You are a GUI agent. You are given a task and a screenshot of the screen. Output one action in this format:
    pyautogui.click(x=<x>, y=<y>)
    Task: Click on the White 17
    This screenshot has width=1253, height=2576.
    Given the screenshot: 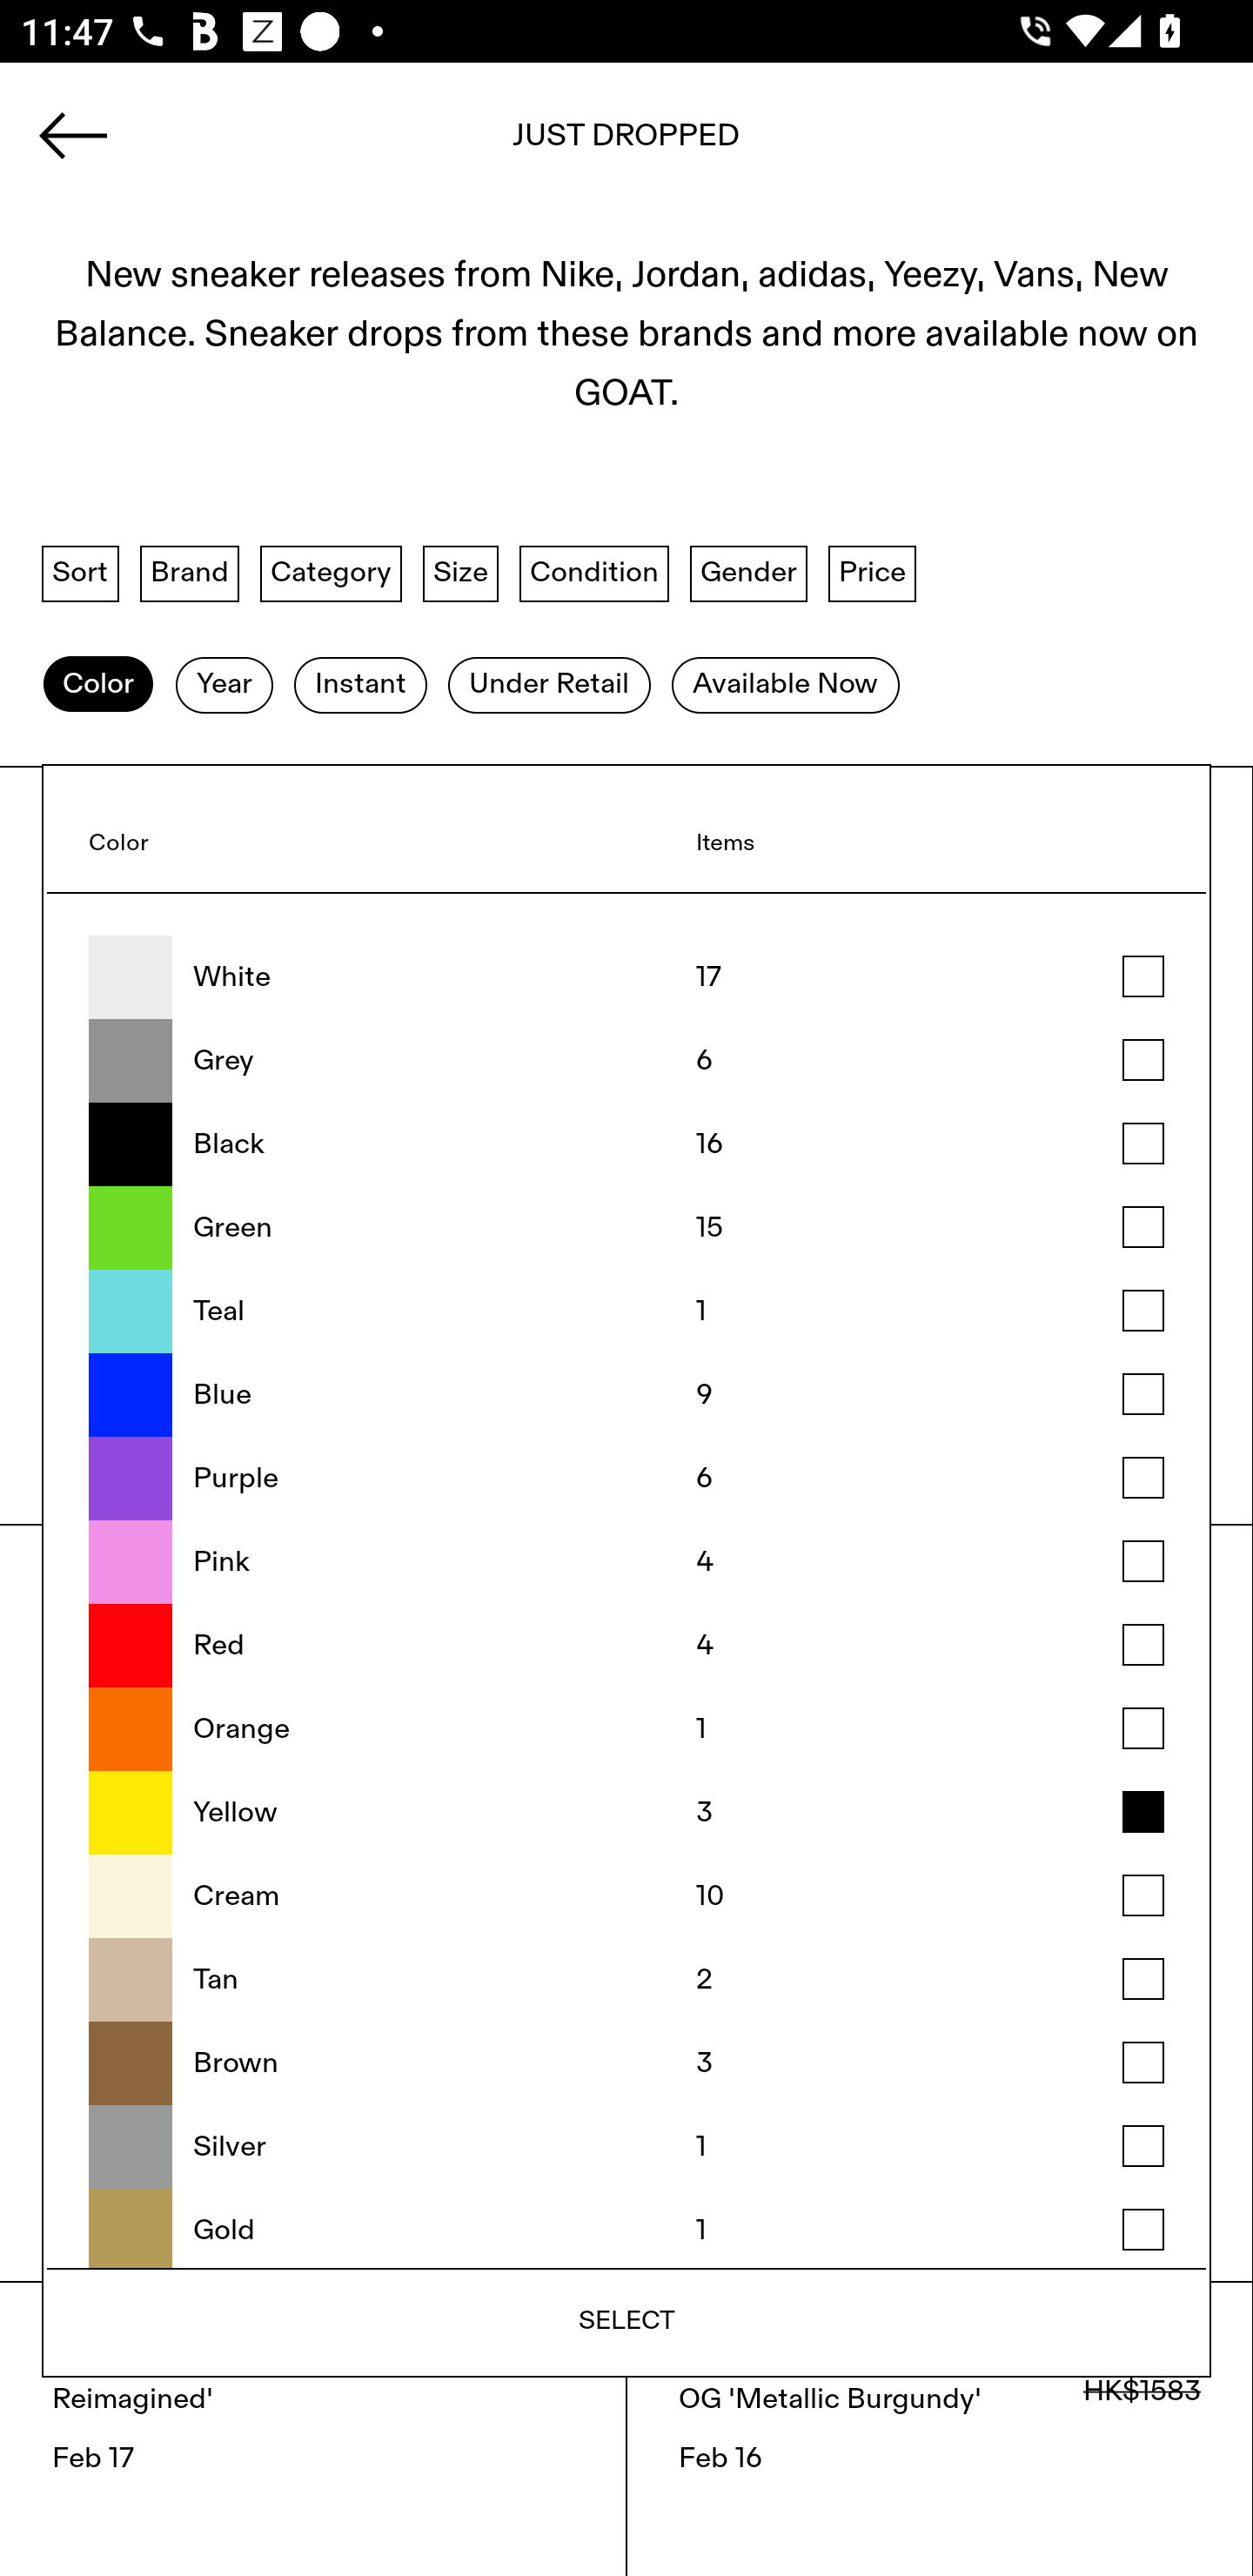 What is the action you would take?
    pyautogui.click(x=626, y=977)
    